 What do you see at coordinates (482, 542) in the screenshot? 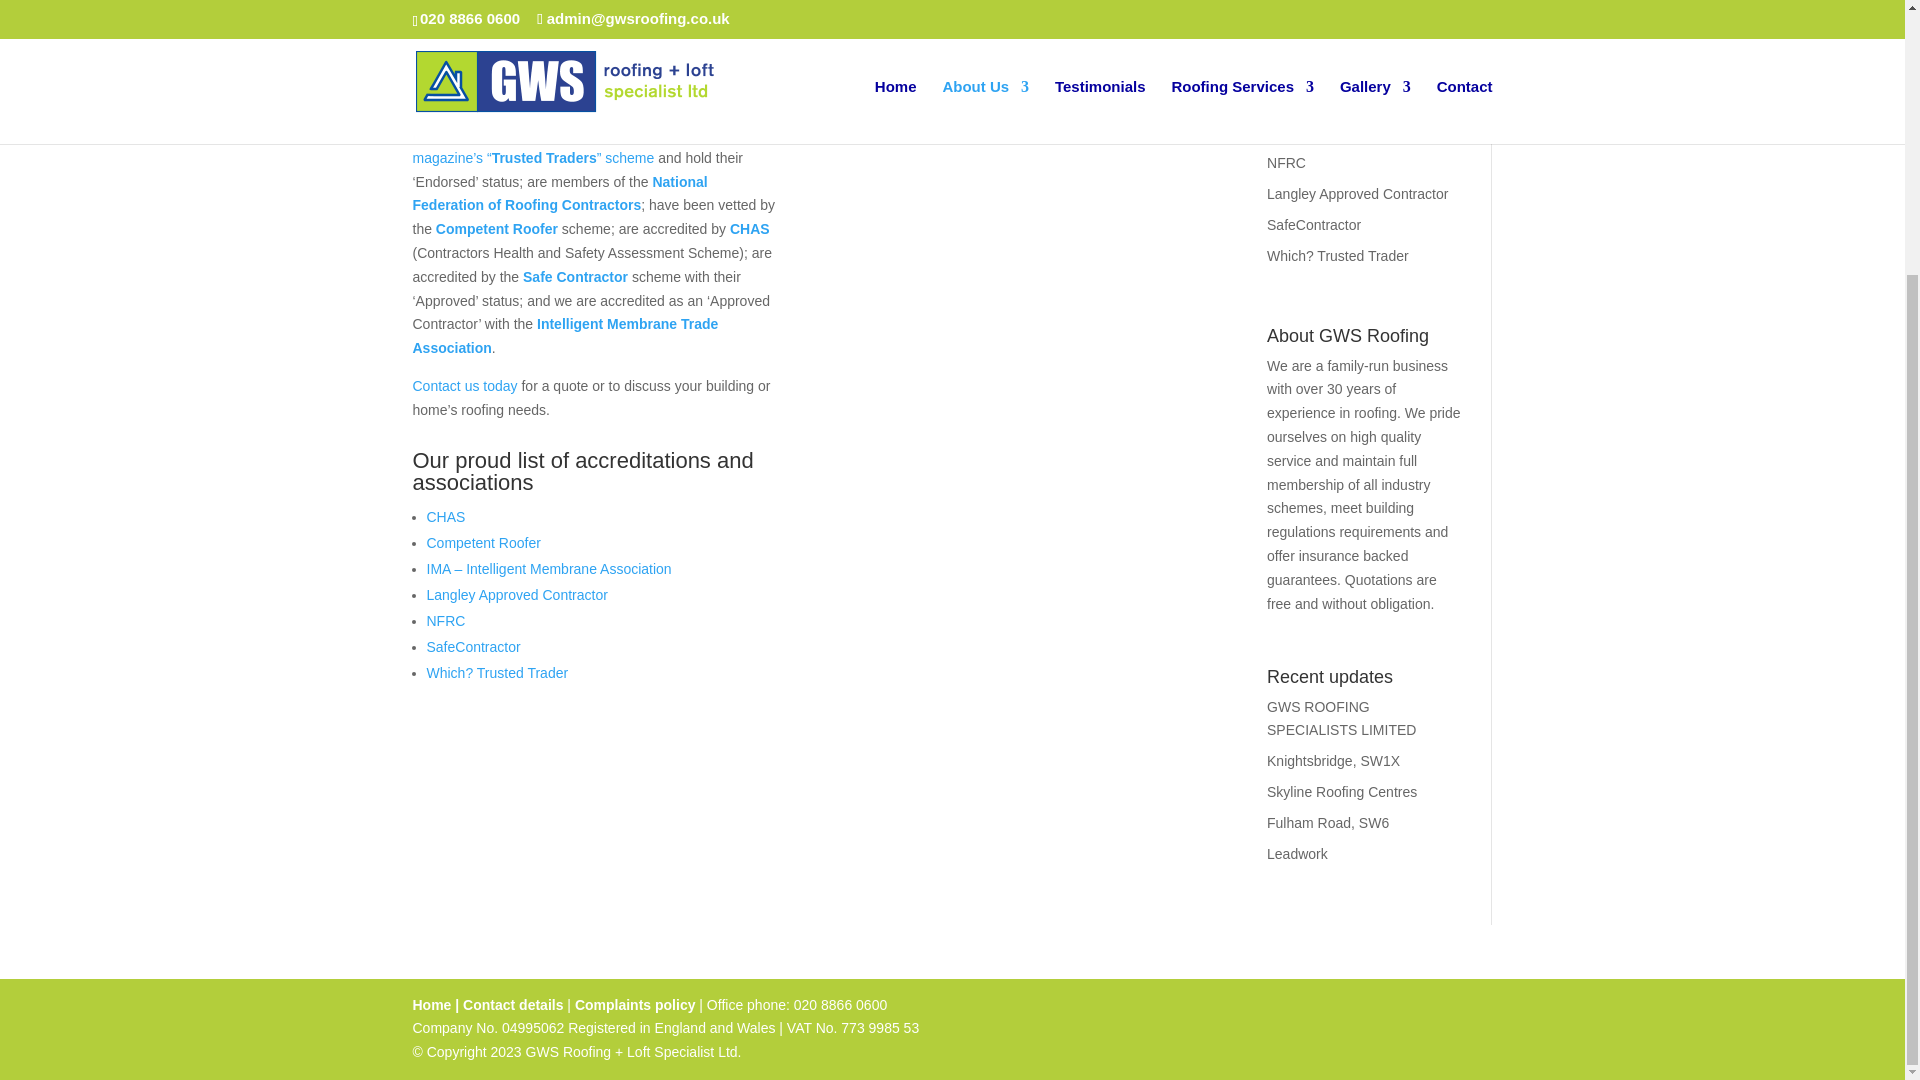
I see `Competent Roofer` at bounding box center [482, 542].